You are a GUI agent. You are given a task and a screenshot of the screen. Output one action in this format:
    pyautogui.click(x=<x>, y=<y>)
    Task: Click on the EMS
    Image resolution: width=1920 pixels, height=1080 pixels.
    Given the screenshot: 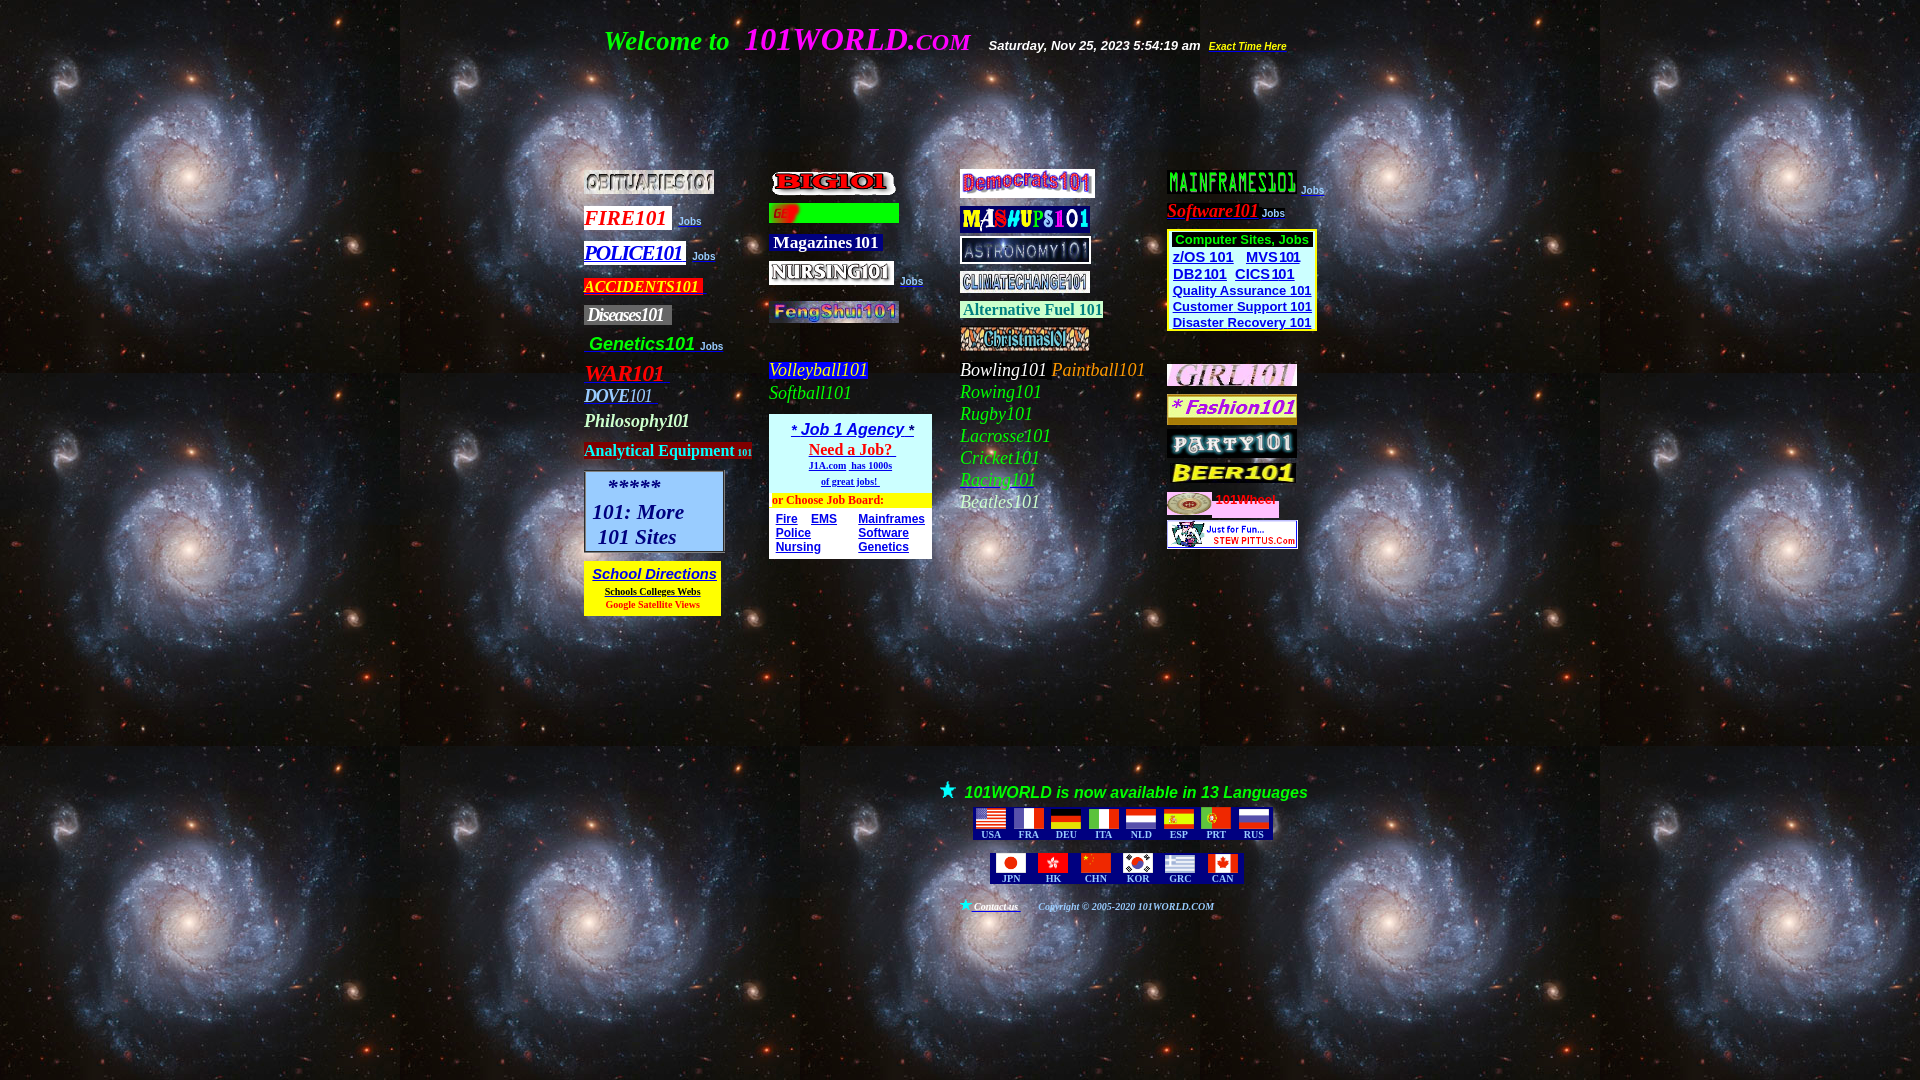 What is the action you would take?
    pyautogui.click(x=824, y=519)
    